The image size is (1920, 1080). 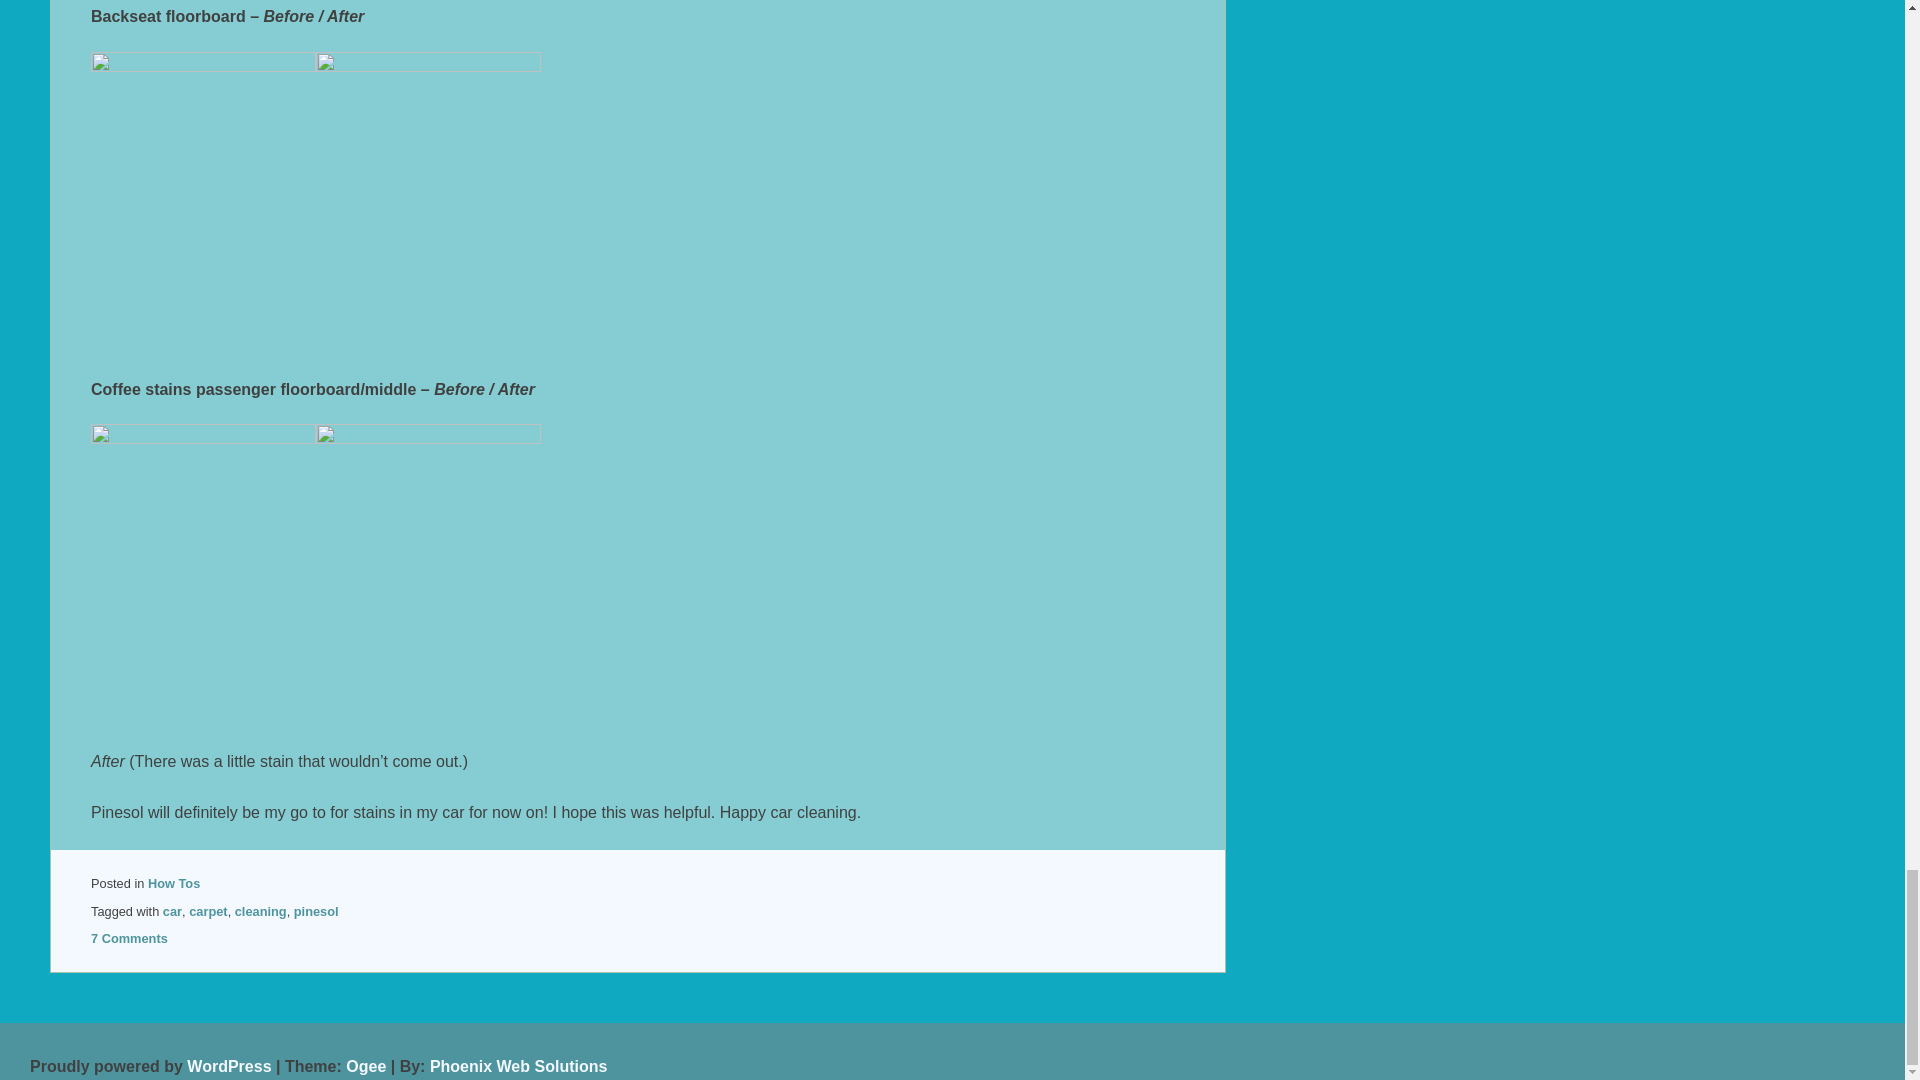 What do you see at coordinates (519, 1066) in the screenshot?
I see `Phoenix Web Solutions` at bounding box center [519, 1066].